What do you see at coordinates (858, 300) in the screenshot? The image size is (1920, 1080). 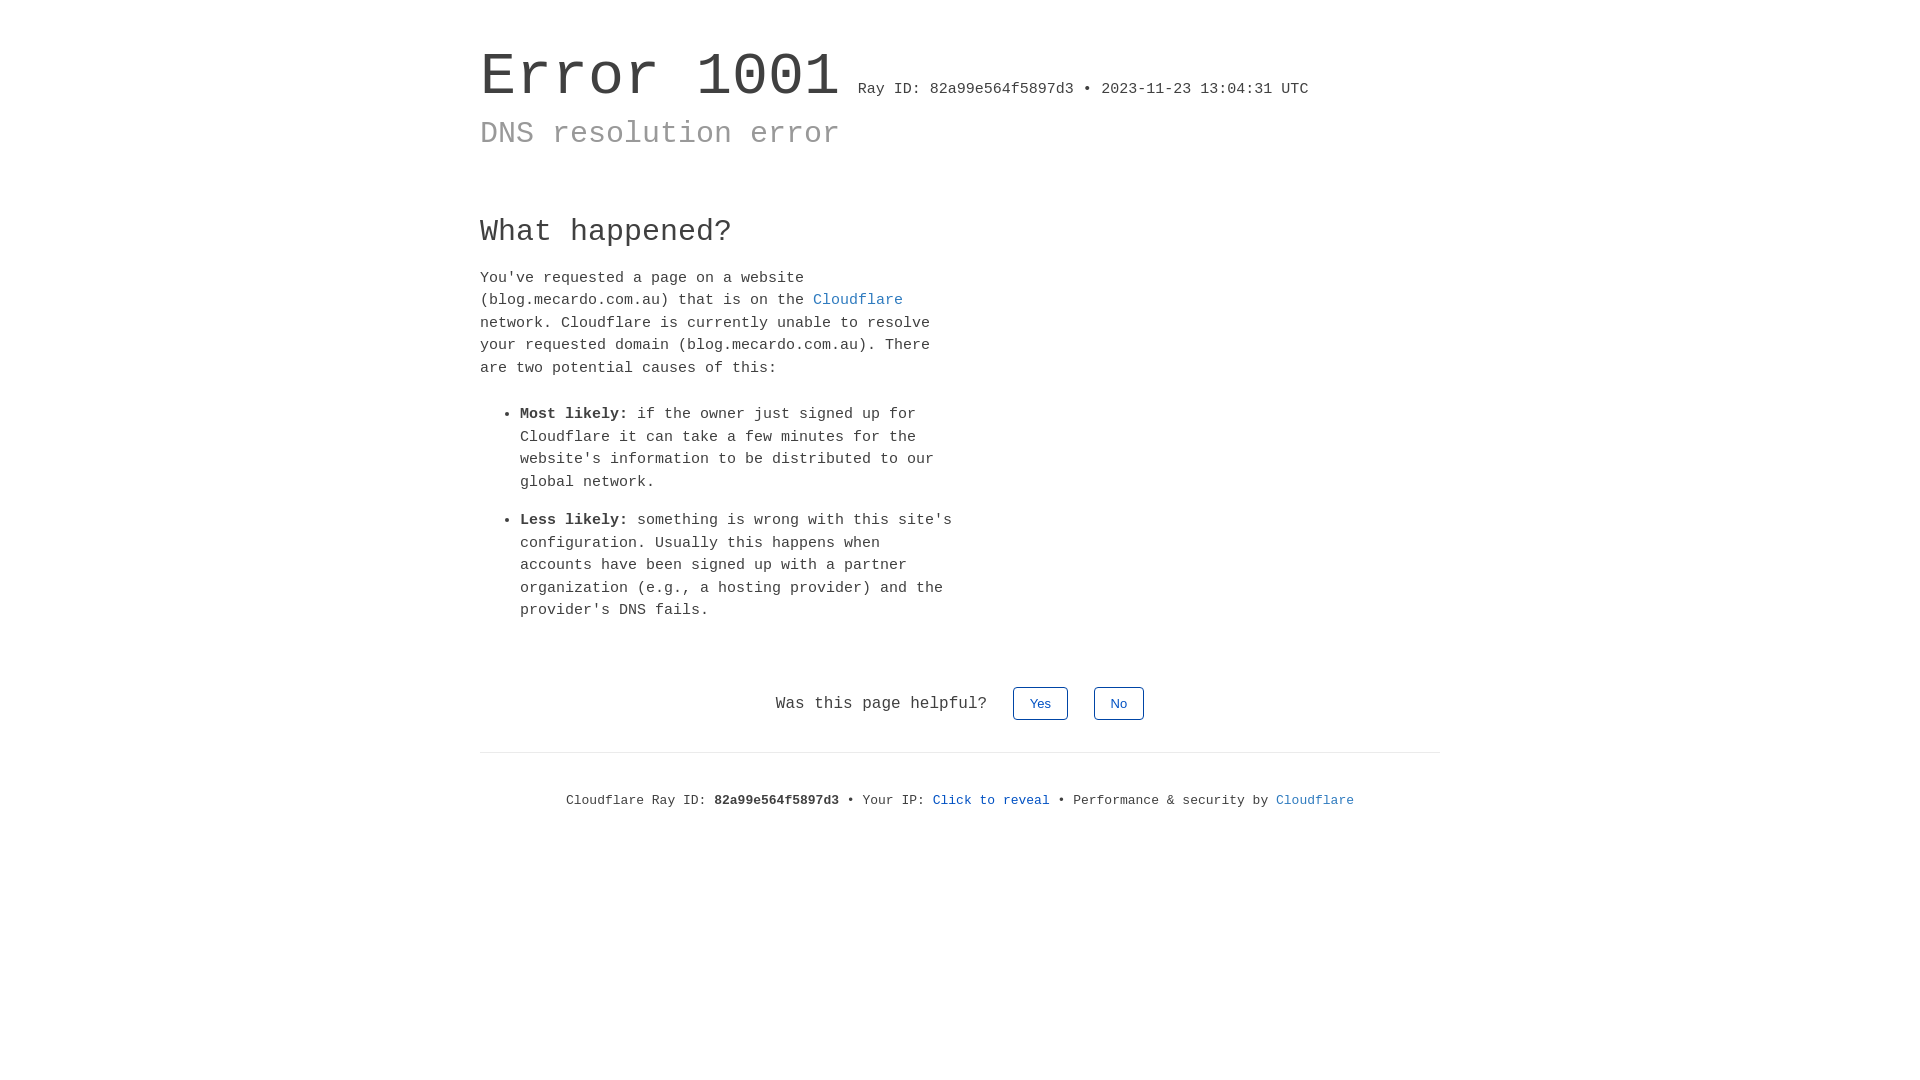 I see `Cloudflare` at bounding box center [858, 300].